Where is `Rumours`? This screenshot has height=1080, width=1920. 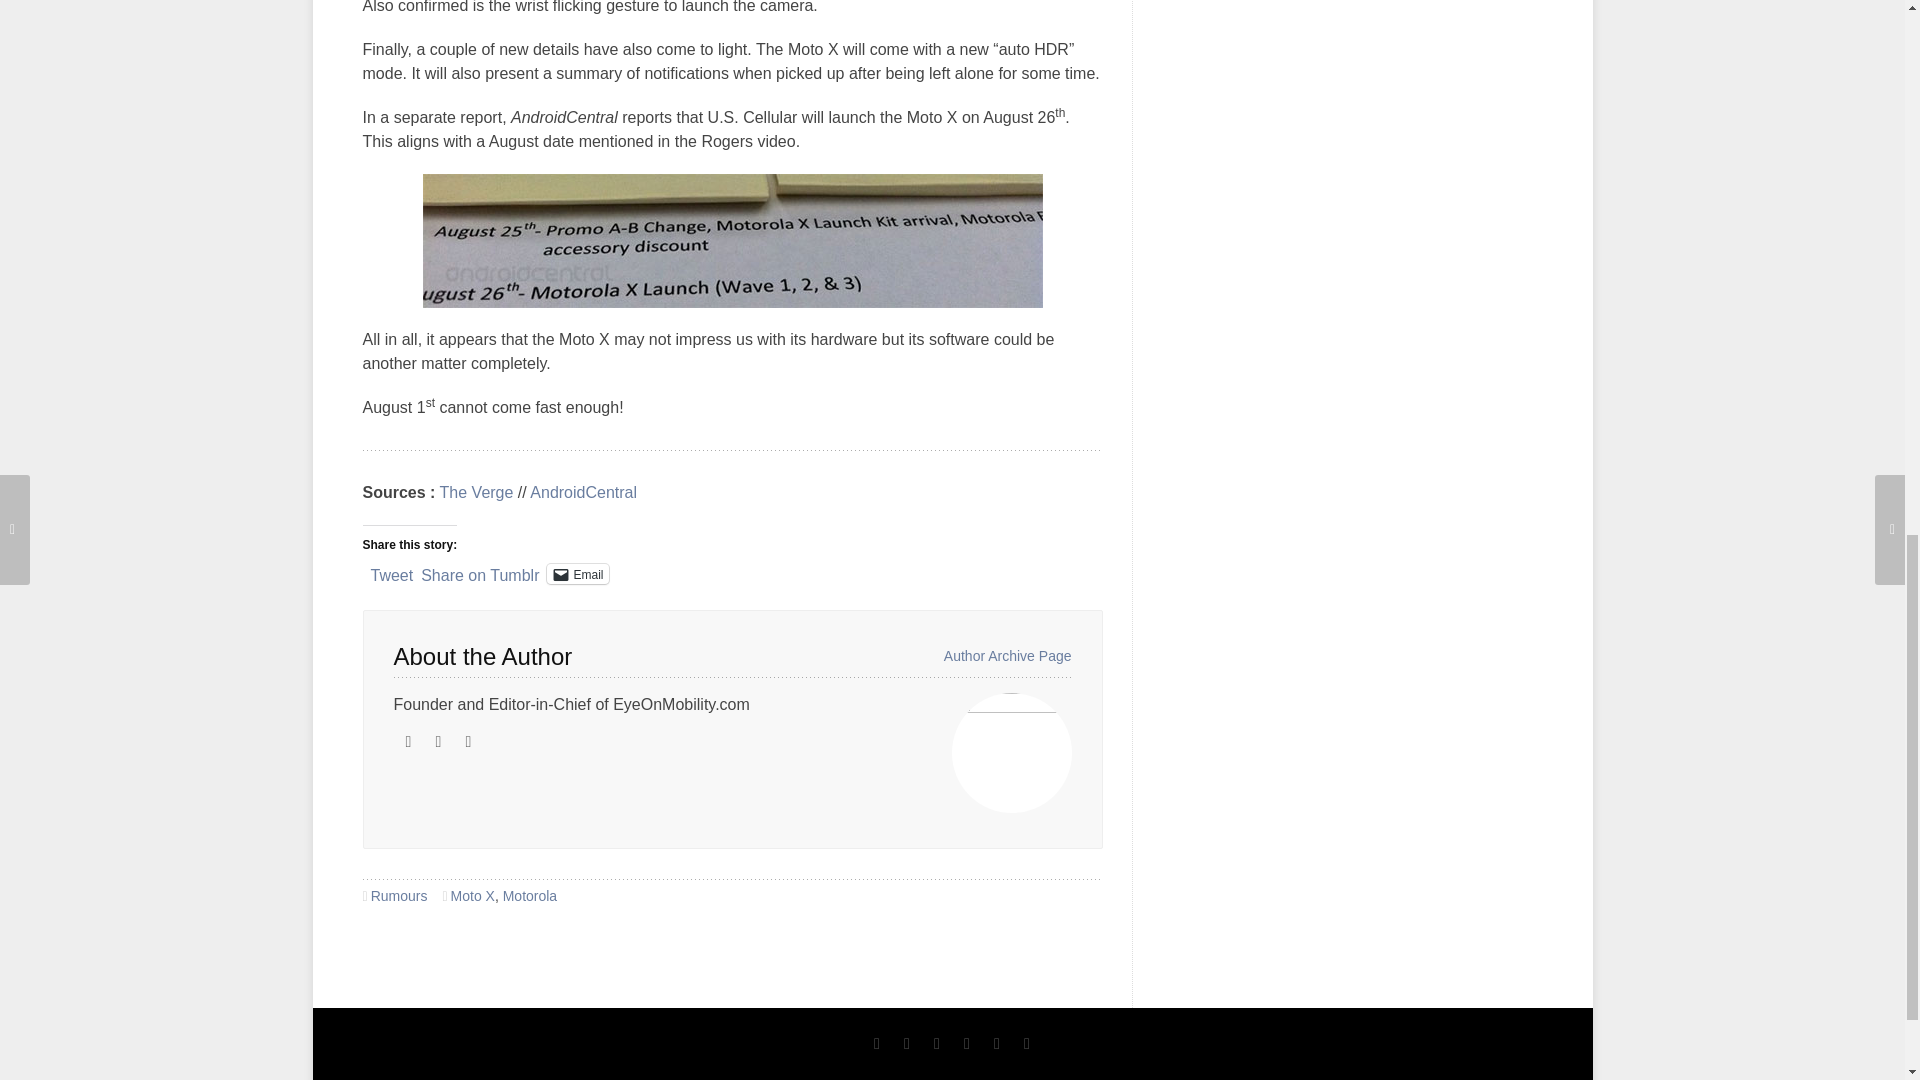 Rumours is located at coordinates (399, 895).